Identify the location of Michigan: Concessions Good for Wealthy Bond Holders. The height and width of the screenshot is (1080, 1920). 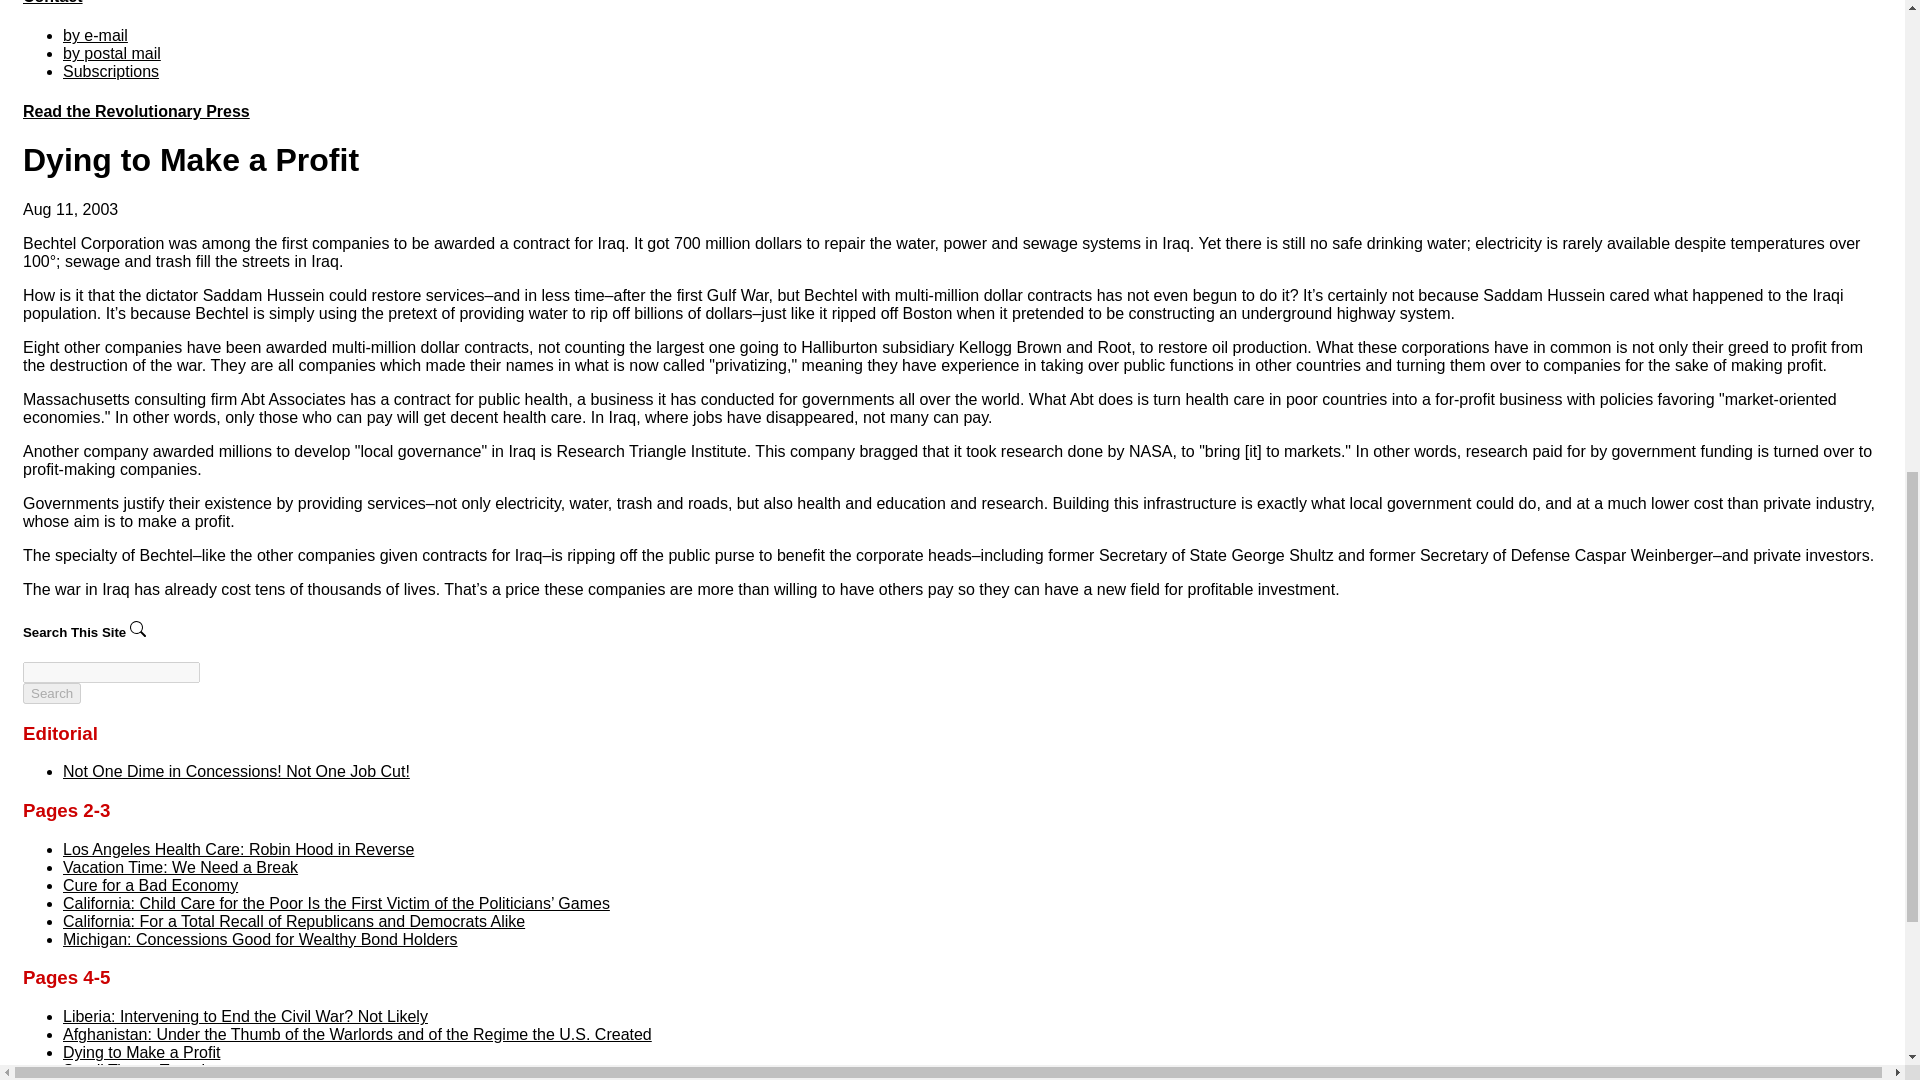
(260, 939).